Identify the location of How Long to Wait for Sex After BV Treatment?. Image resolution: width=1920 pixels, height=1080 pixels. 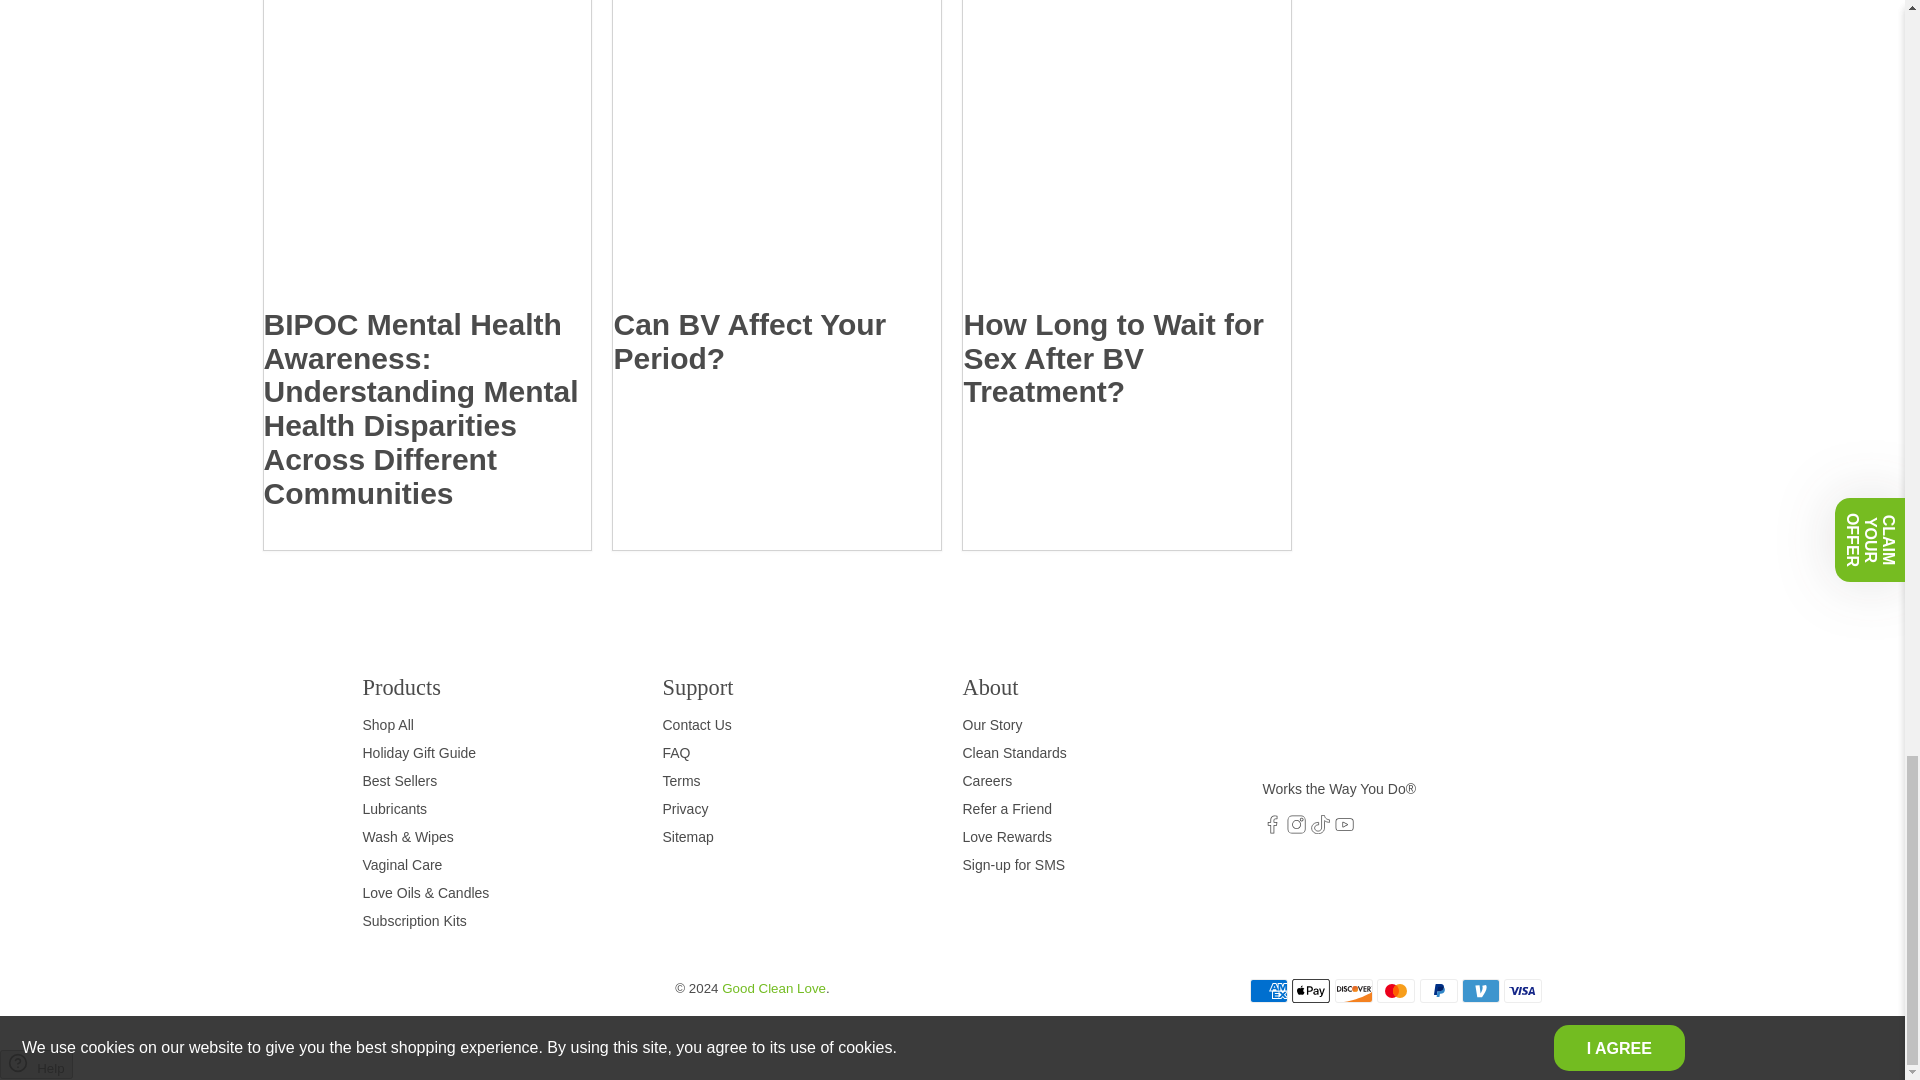
(1126, 154).